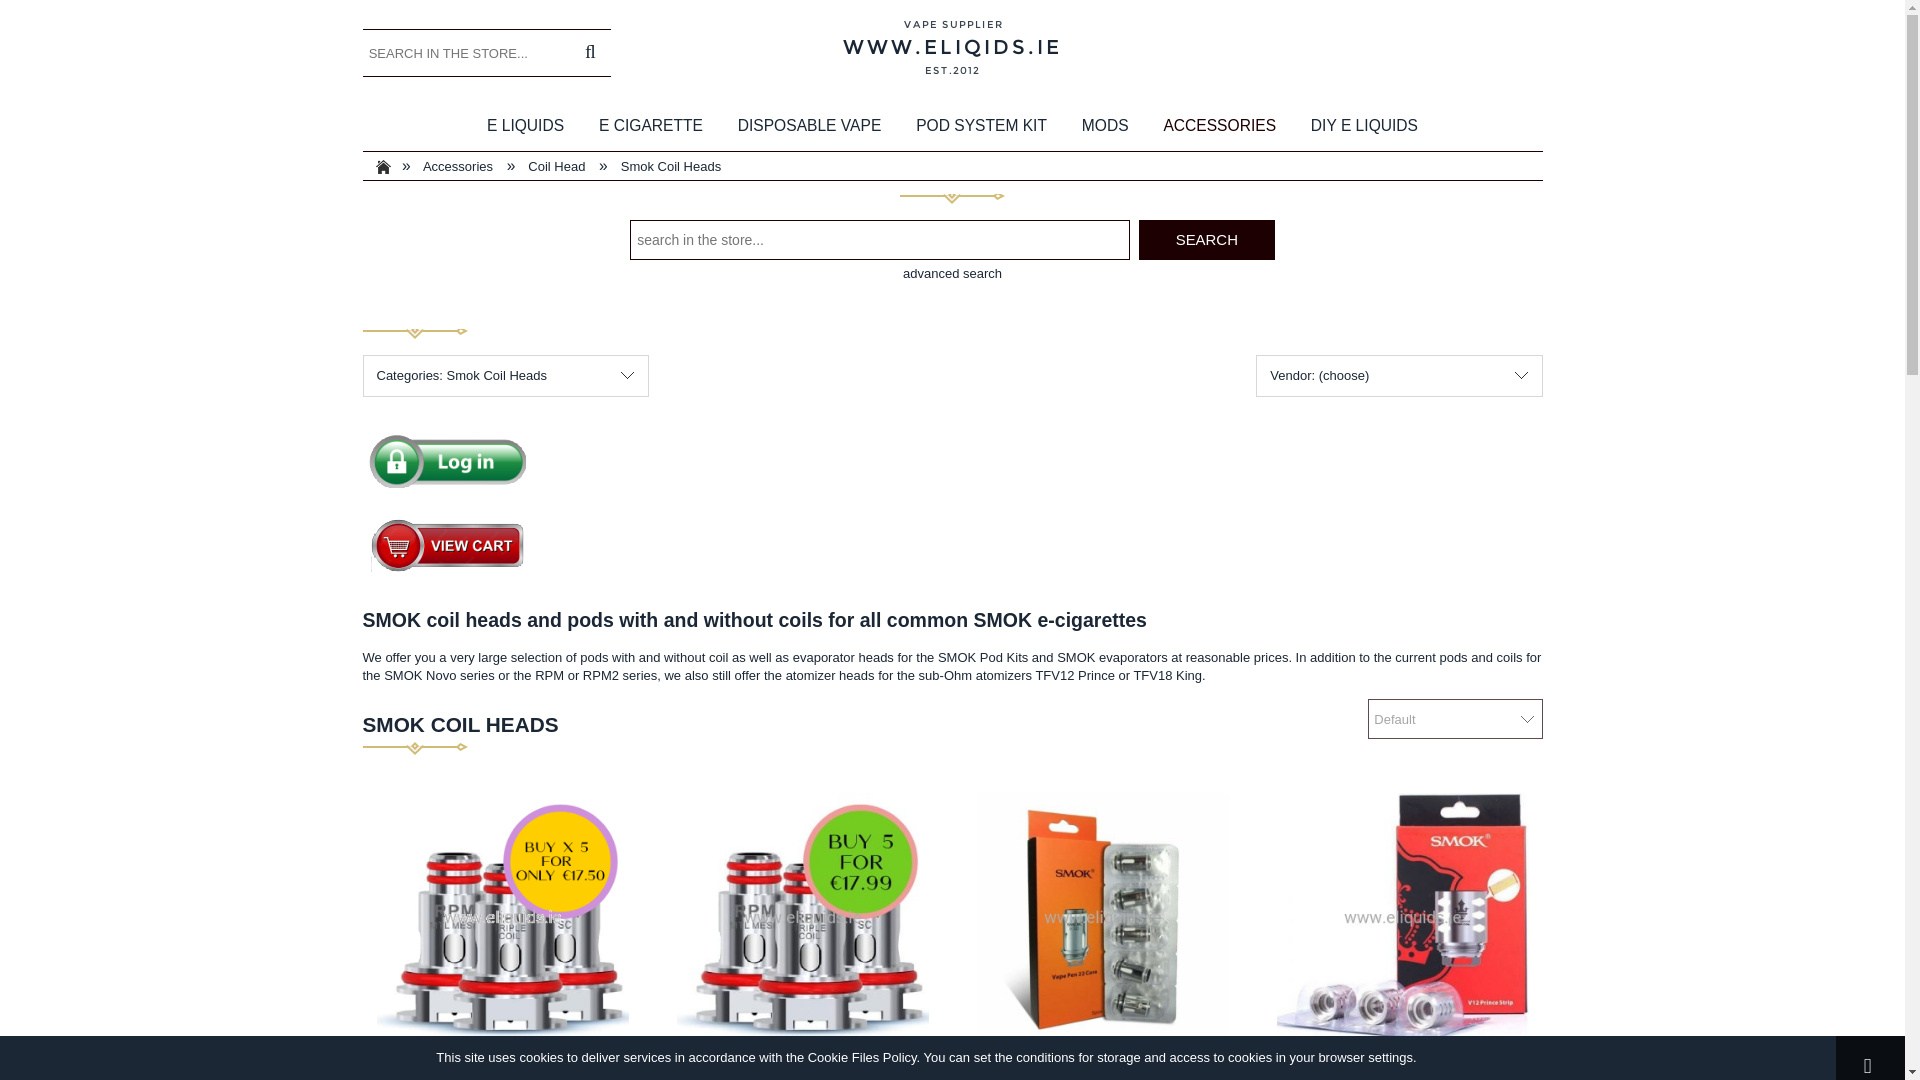  Describe the element at coordinates (952, 48) in the screenshot. I see `Home page` at that location.